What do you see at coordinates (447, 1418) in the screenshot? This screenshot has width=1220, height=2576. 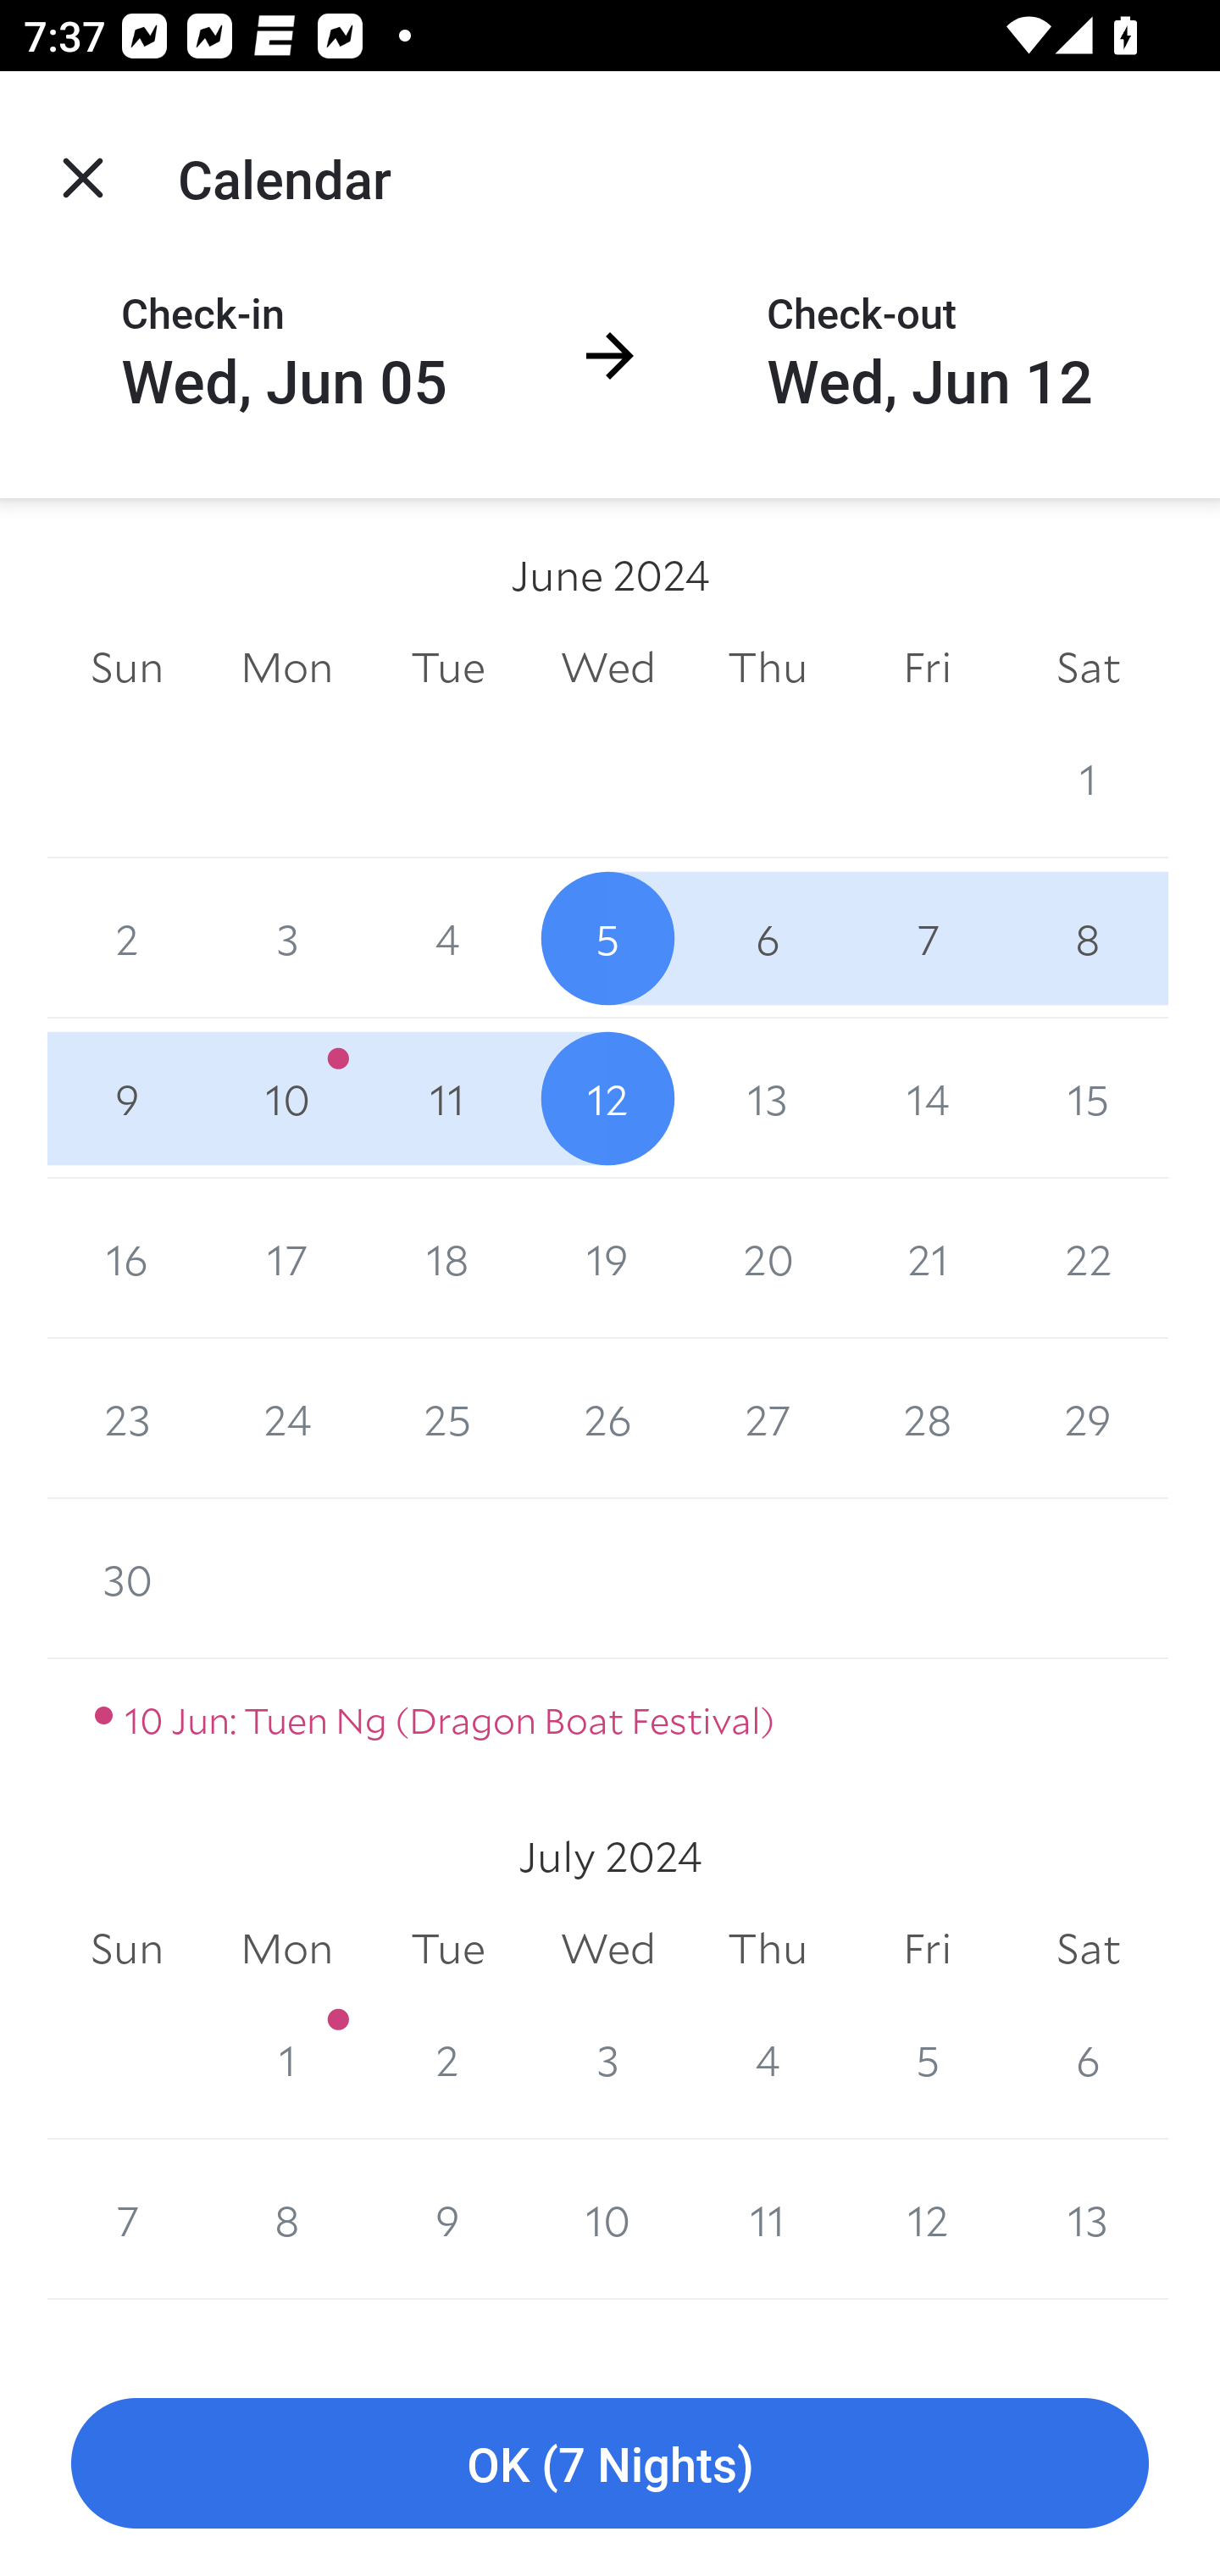 I see `25 25 June 2024` at bounding box center [447, 1418].